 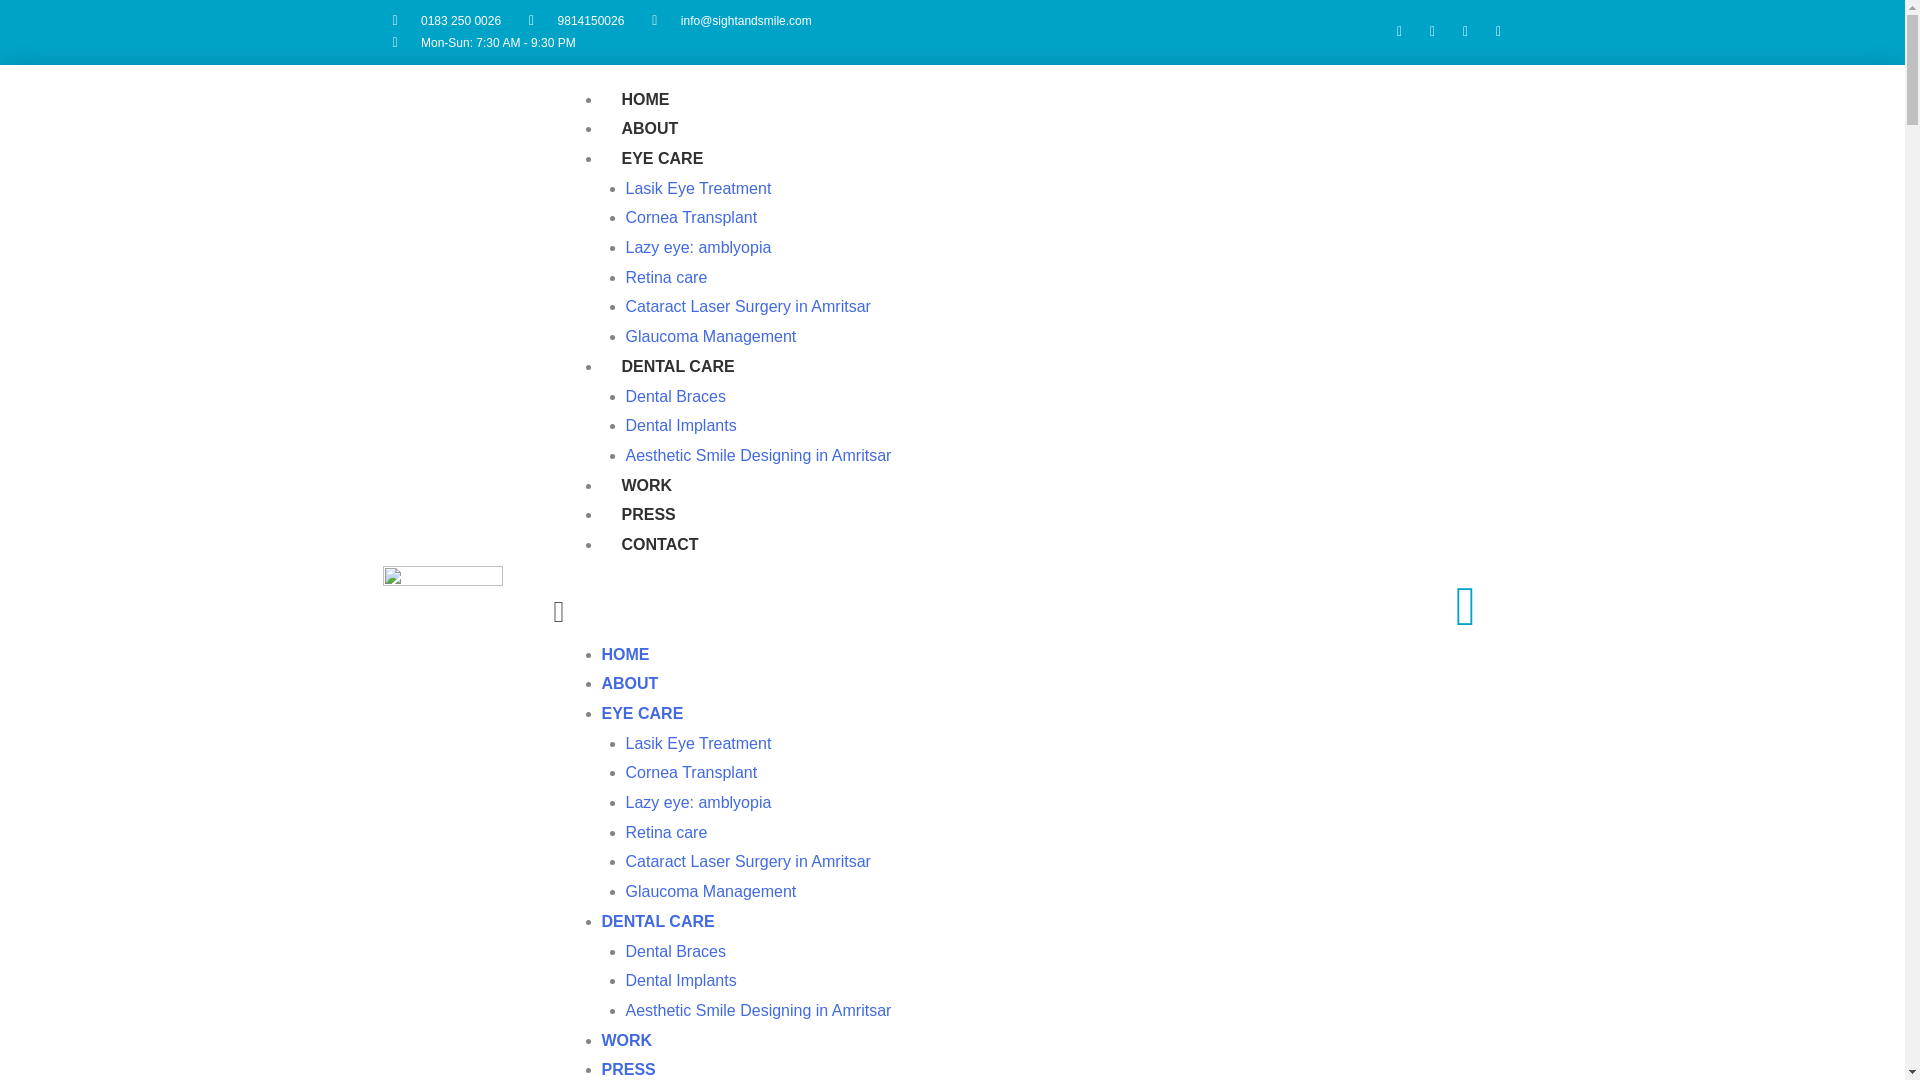 What do you see at coordinates (648, 485) in the screenshot?
I see `WORK` at bounding box center [648, 485].